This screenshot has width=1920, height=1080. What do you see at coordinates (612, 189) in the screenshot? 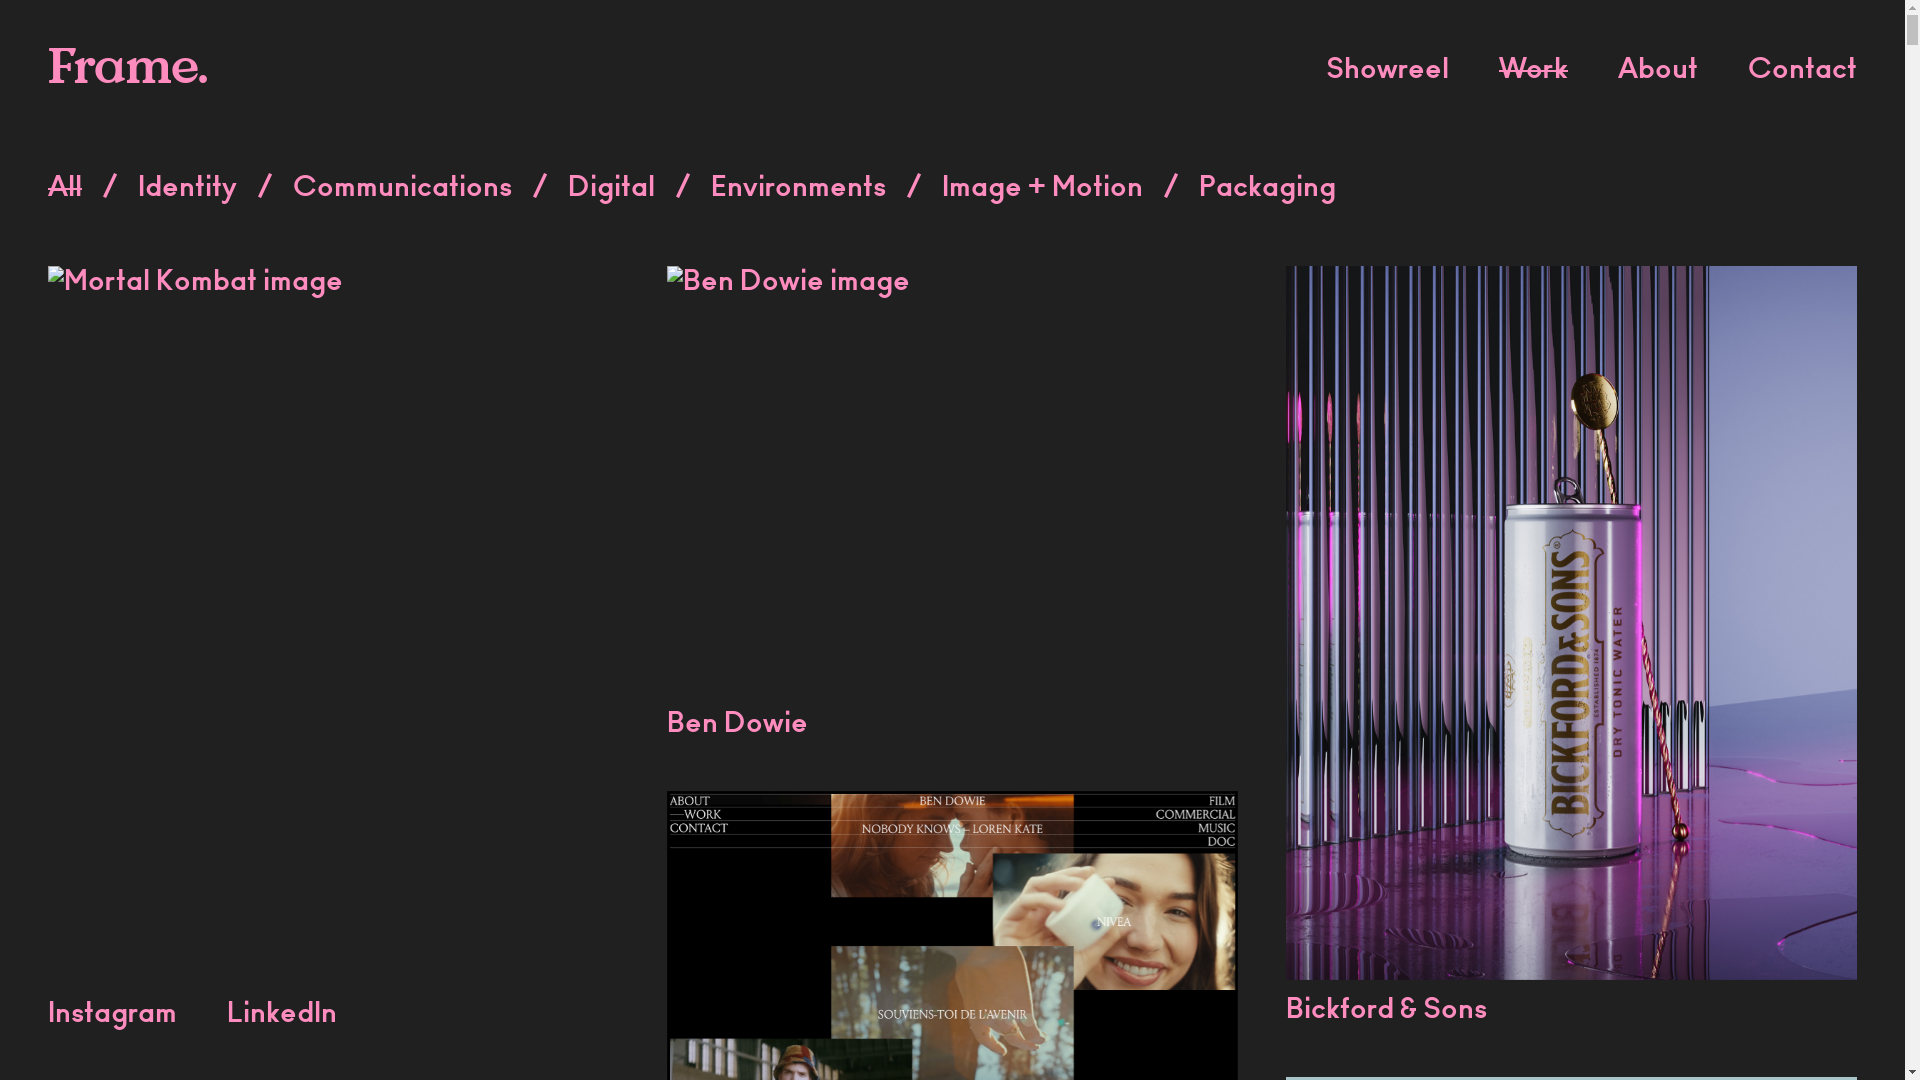
I see `Digital` at bounding box center [612, 189].